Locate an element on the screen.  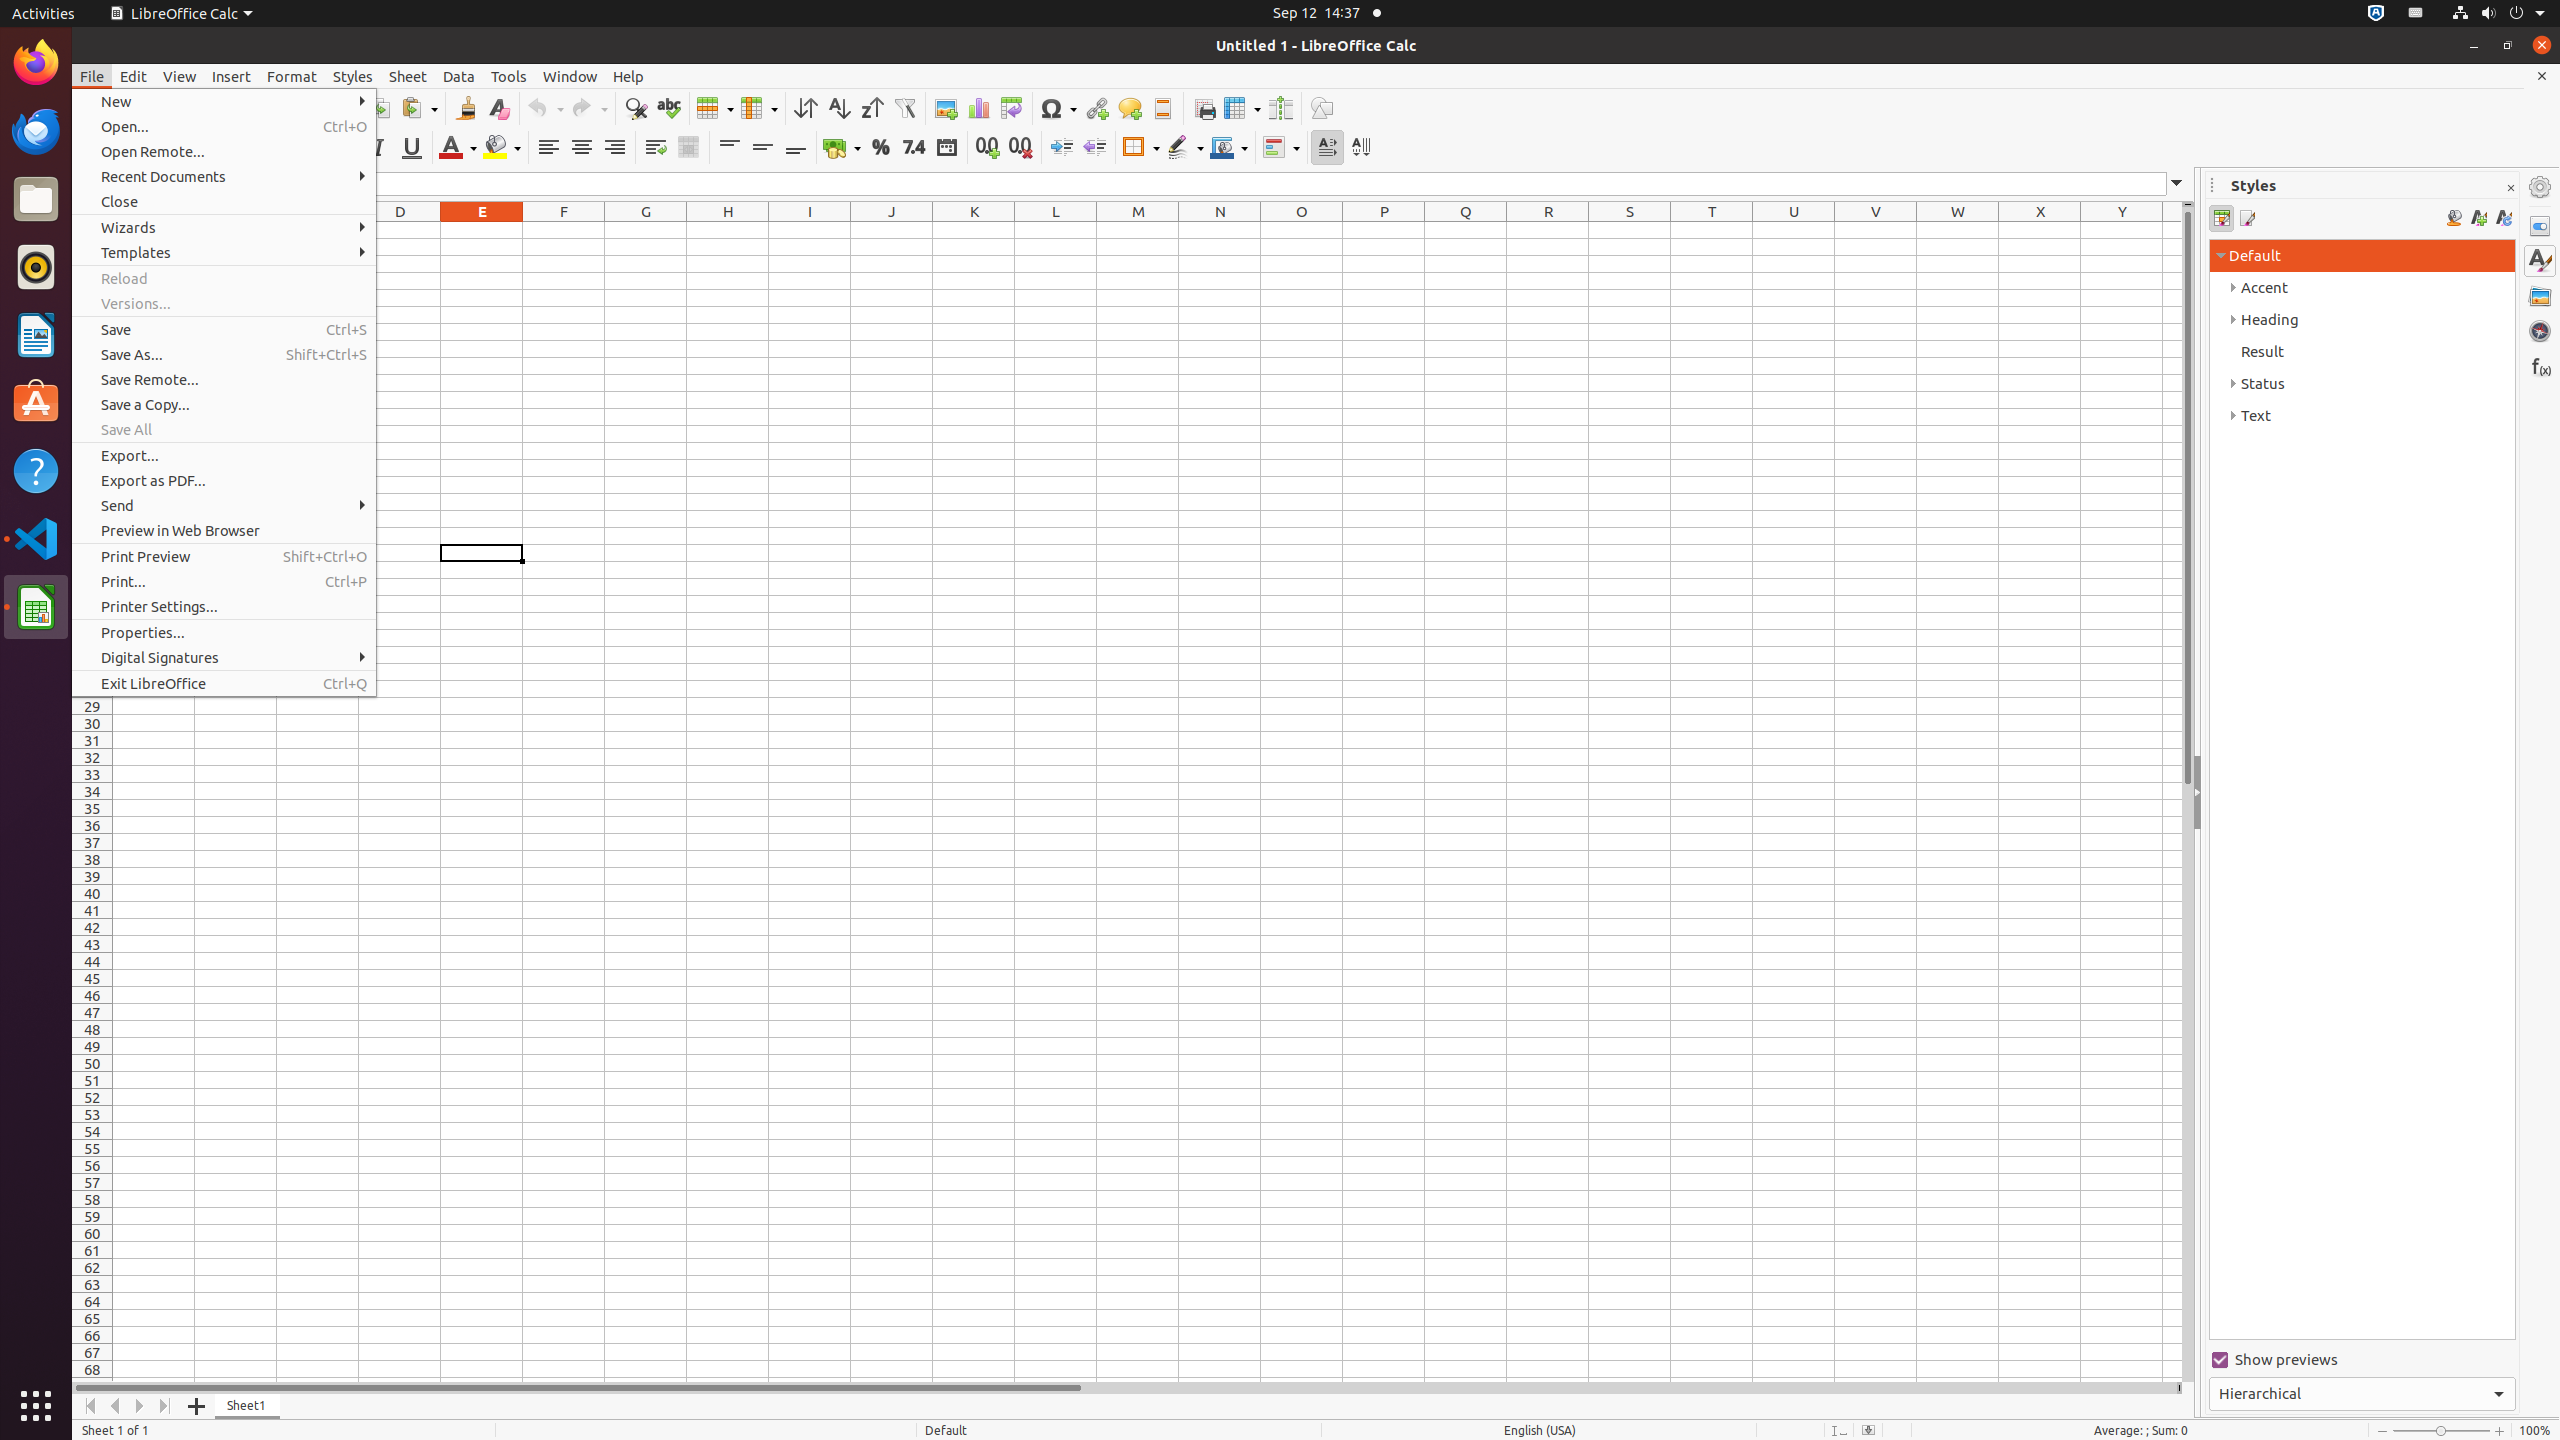
Align Left is located at coordinates (548, 148).